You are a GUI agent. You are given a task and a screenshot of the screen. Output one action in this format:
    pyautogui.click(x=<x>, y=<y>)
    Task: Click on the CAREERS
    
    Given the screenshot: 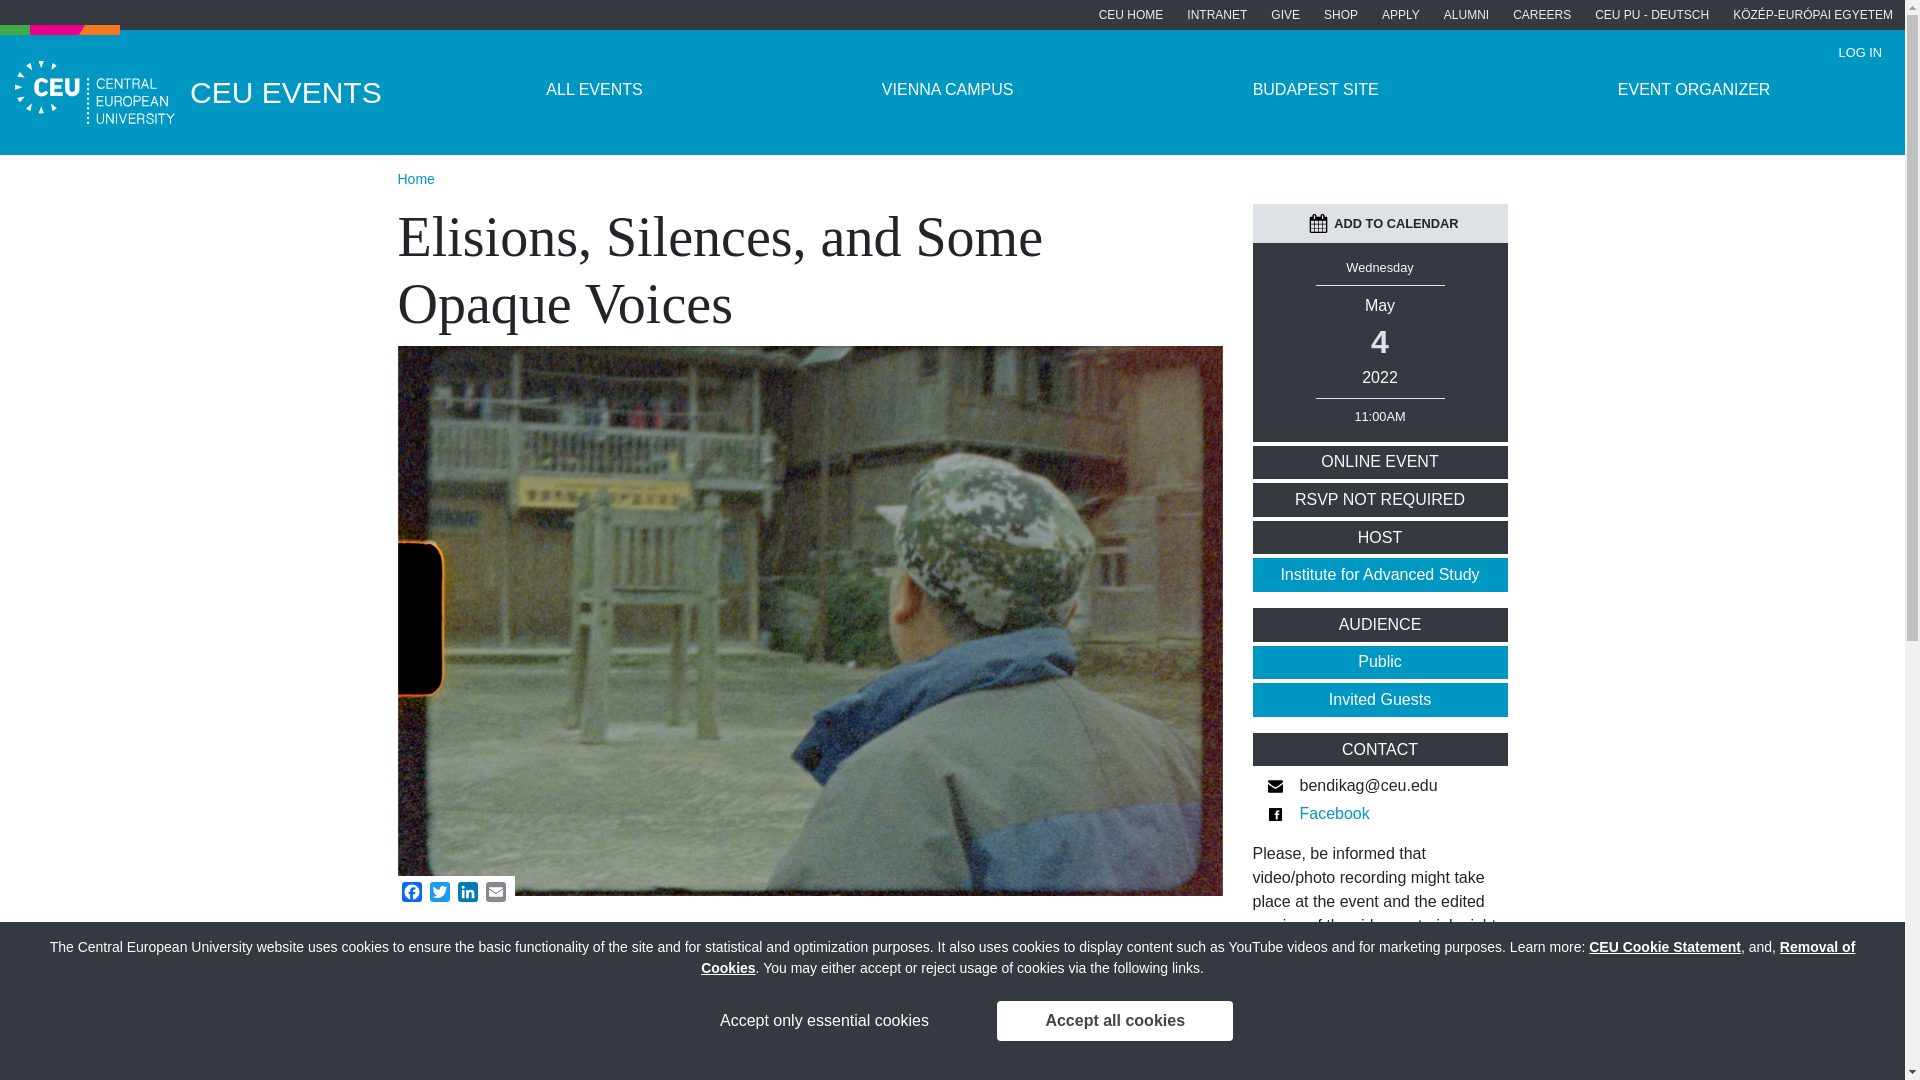 What is the action you would take?
    pyautogui.click(x=1542, y=15)
    